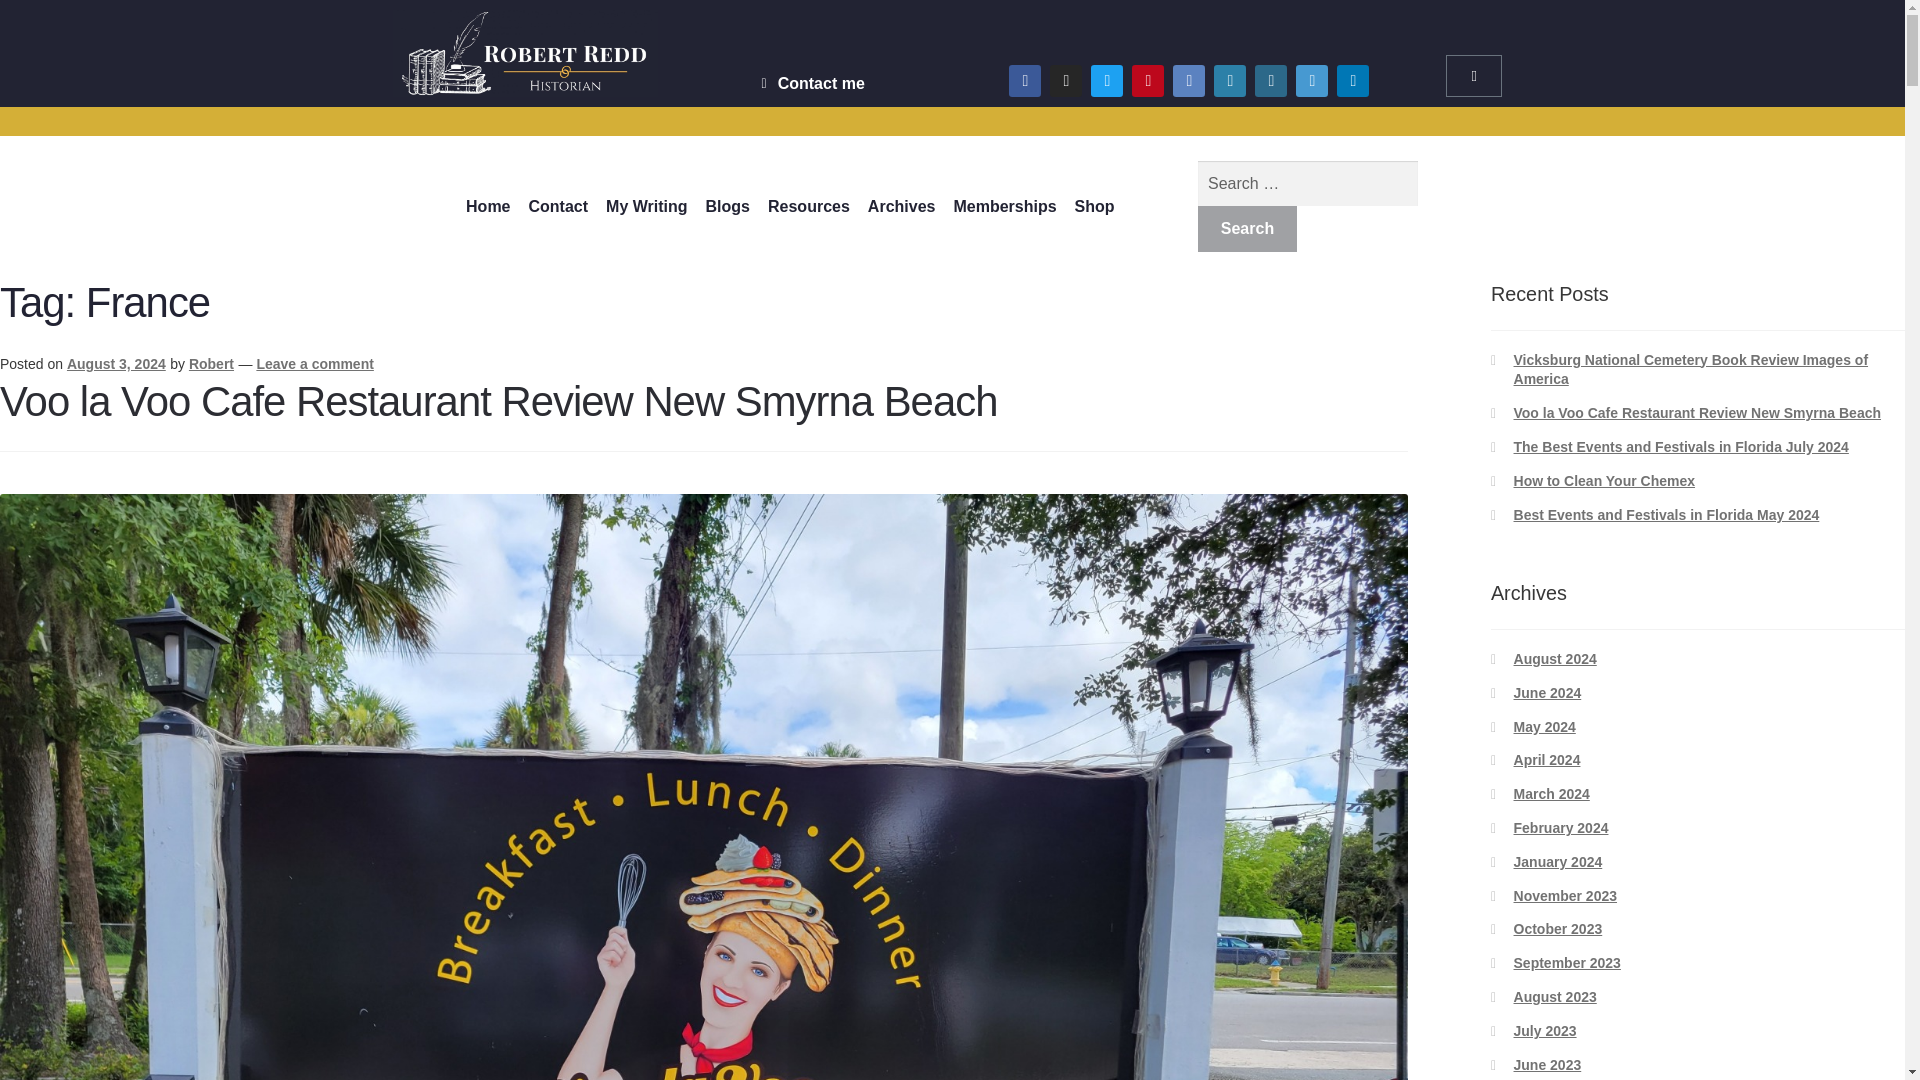  What do you see at coordinates (211, 364) in the screenshot?
I see `Robert` at bounding box center [211, 364].